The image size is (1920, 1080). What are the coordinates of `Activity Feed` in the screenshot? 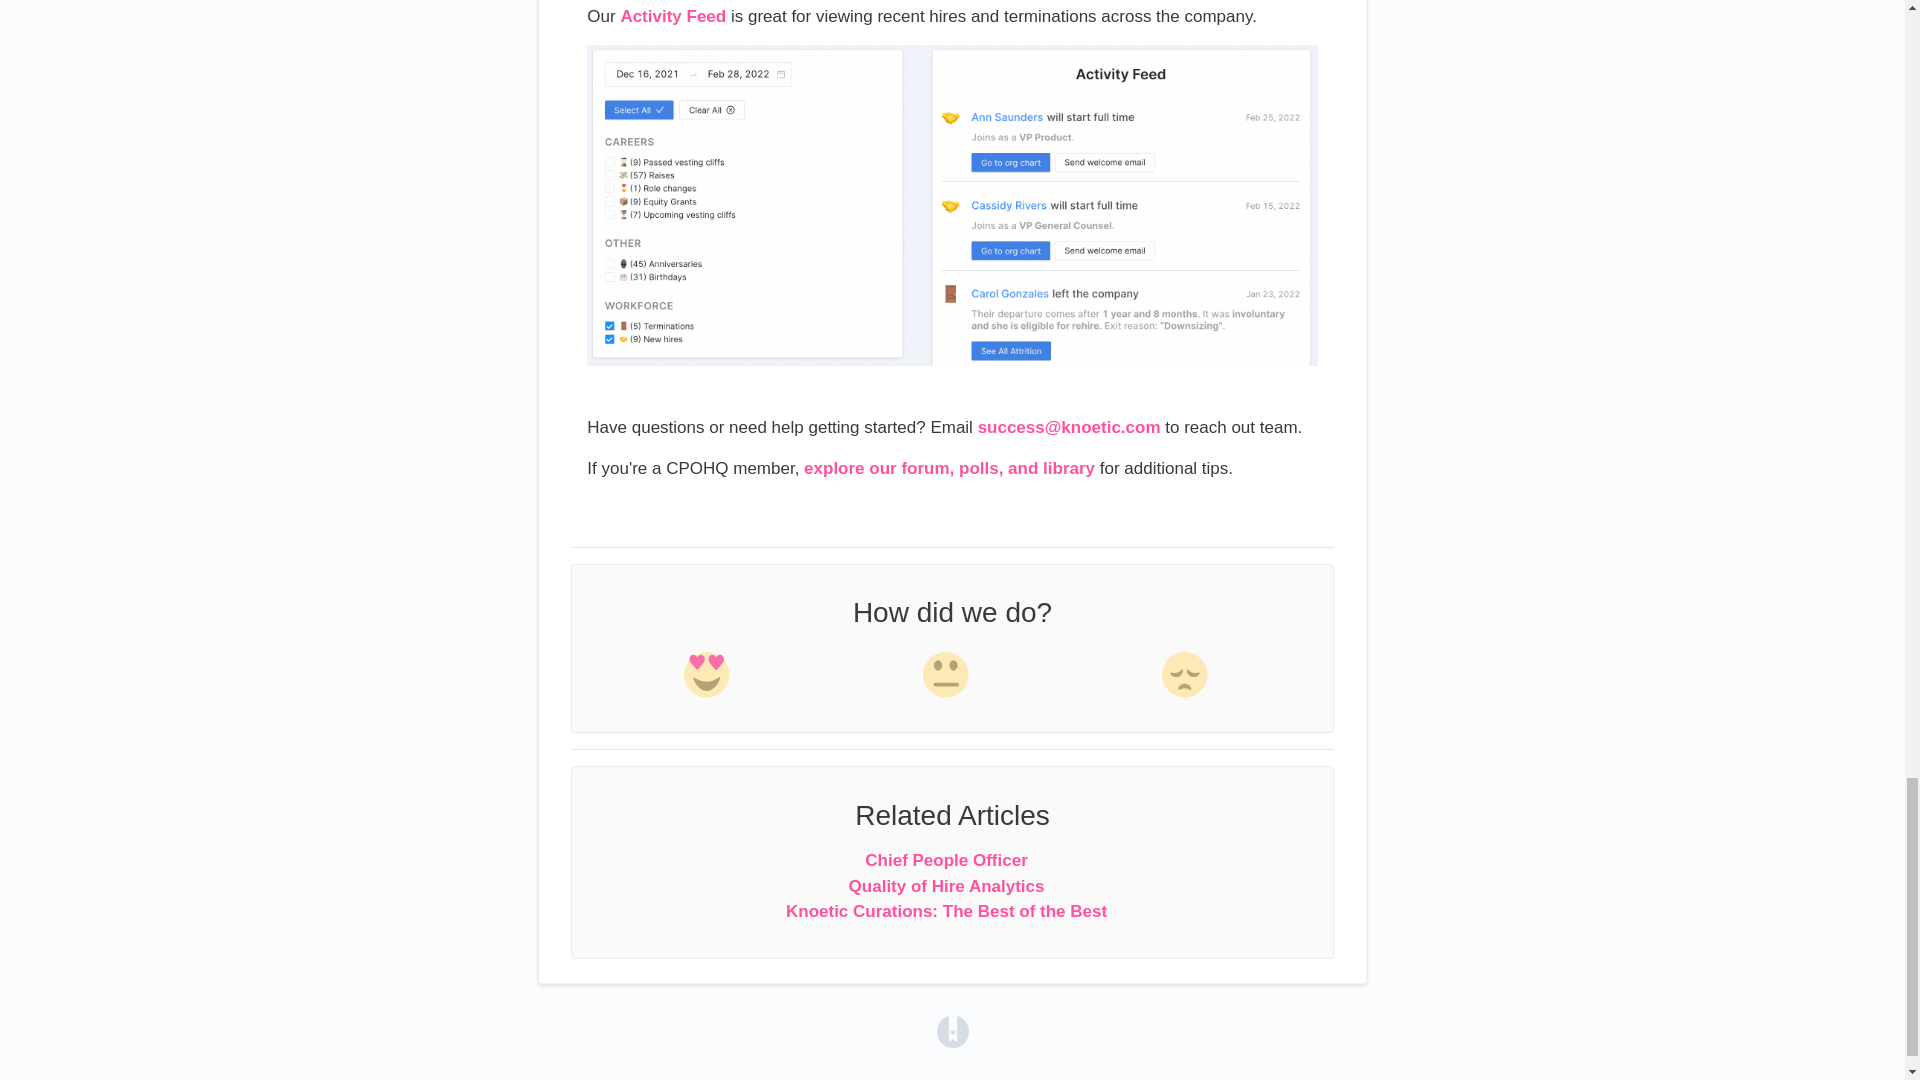 It's located at (672, 16).